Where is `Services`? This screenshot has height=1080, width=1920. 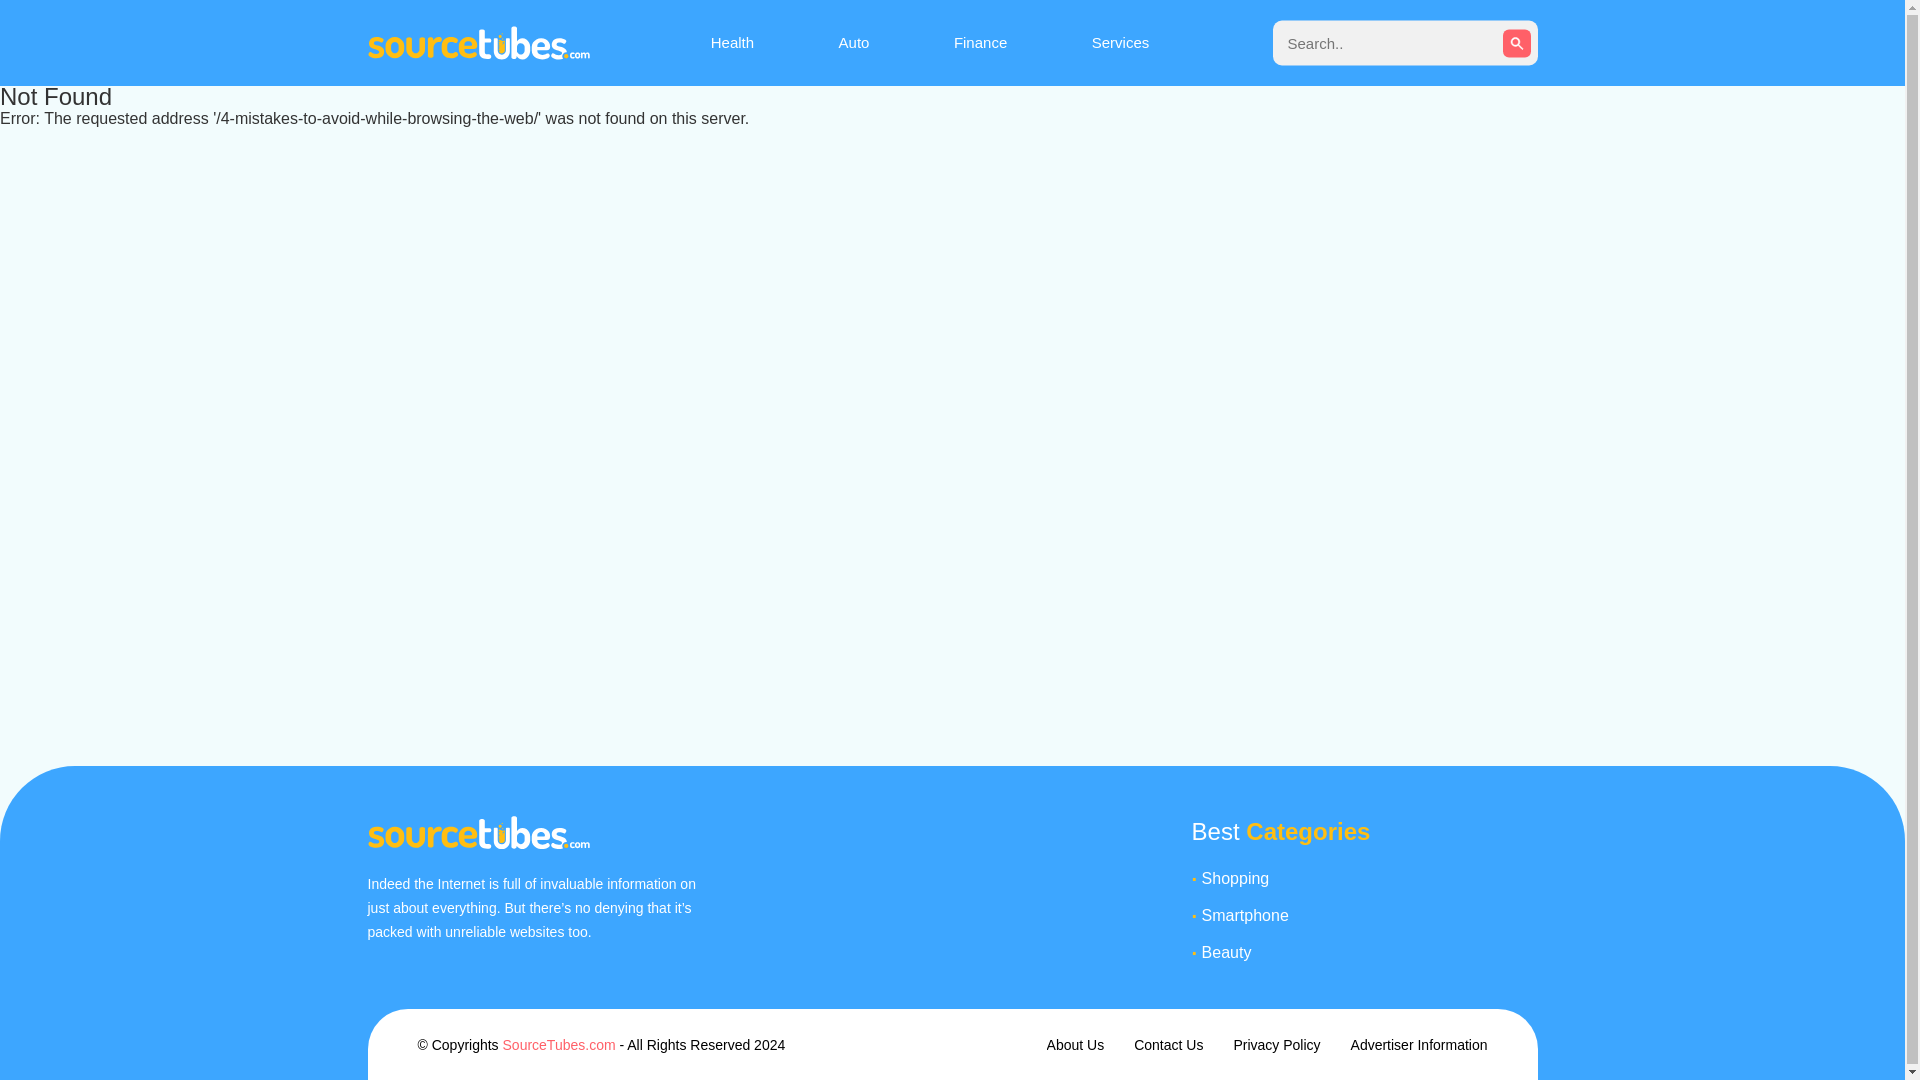 Services is located at coordinates (1121, 42).